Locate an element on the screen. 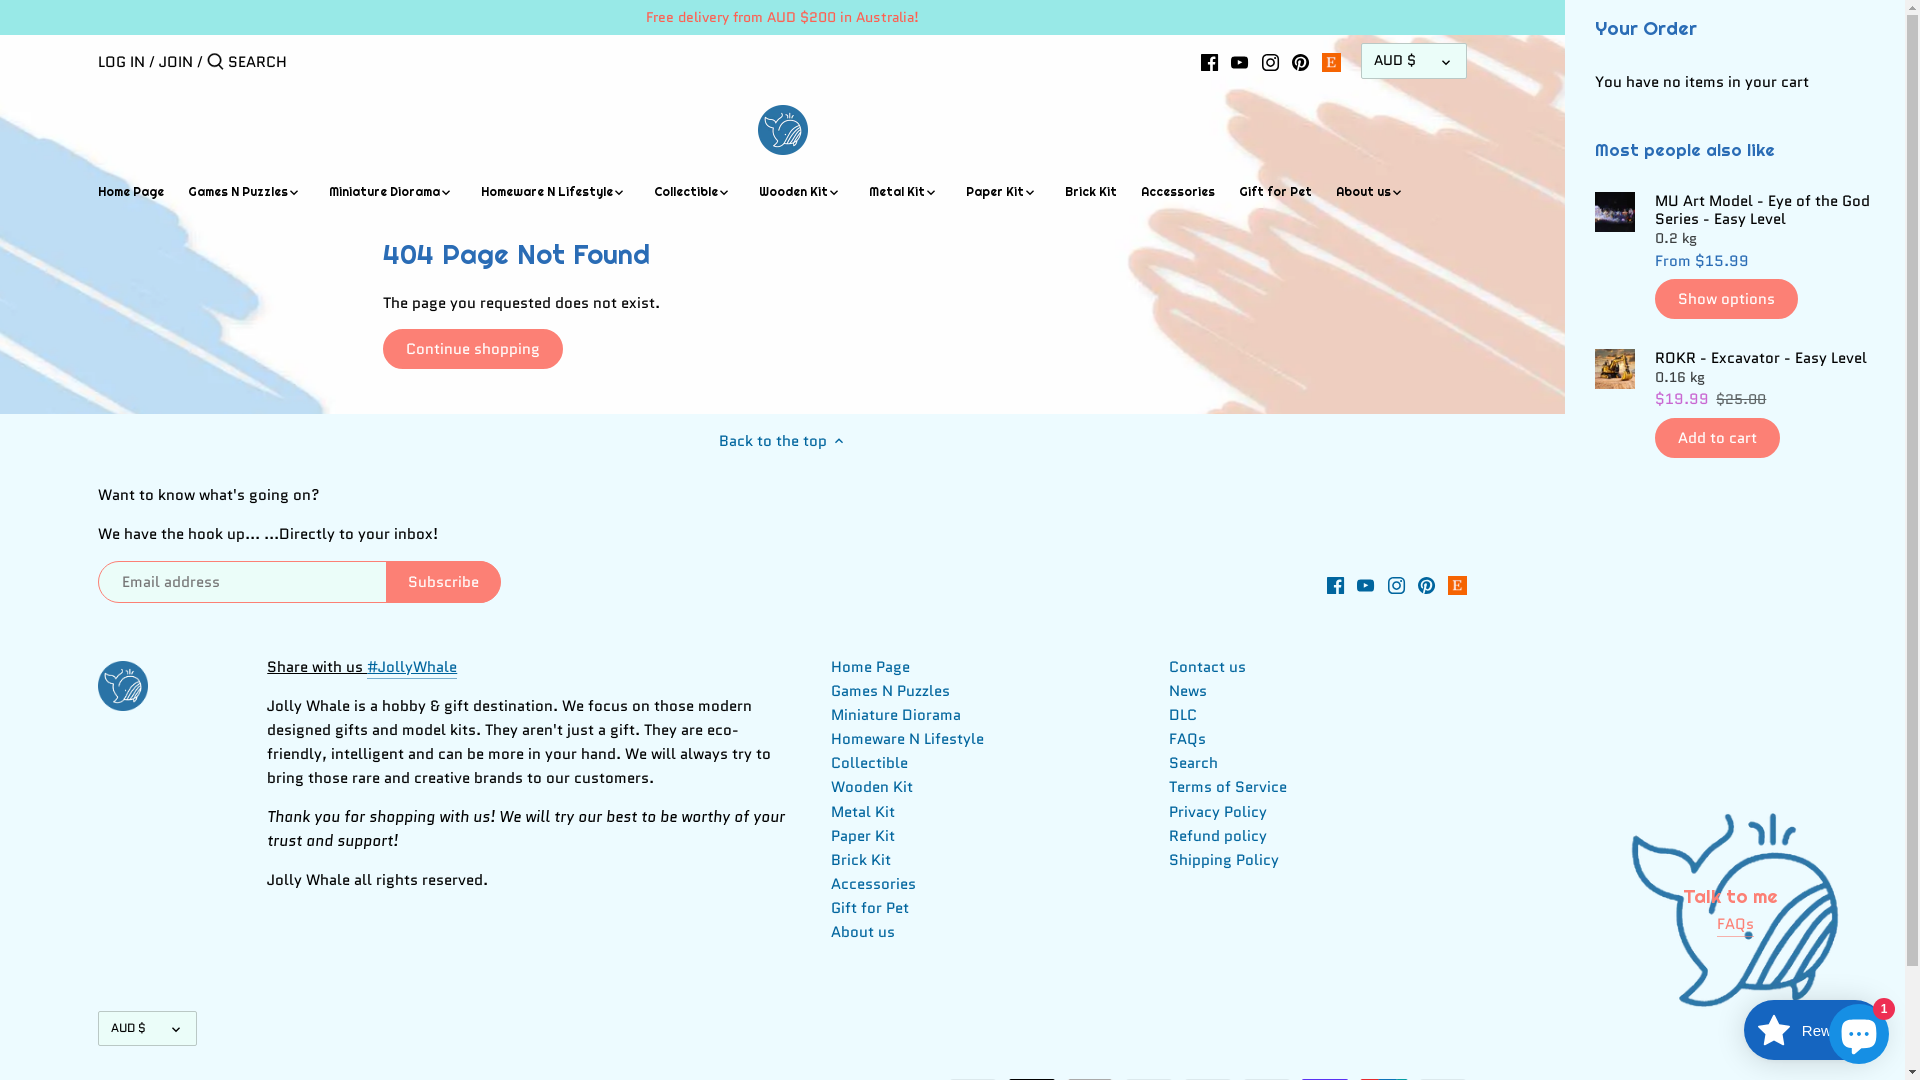 This screenshot has height=1080, width=1920. Accessories is located at coordinates (874, 884).